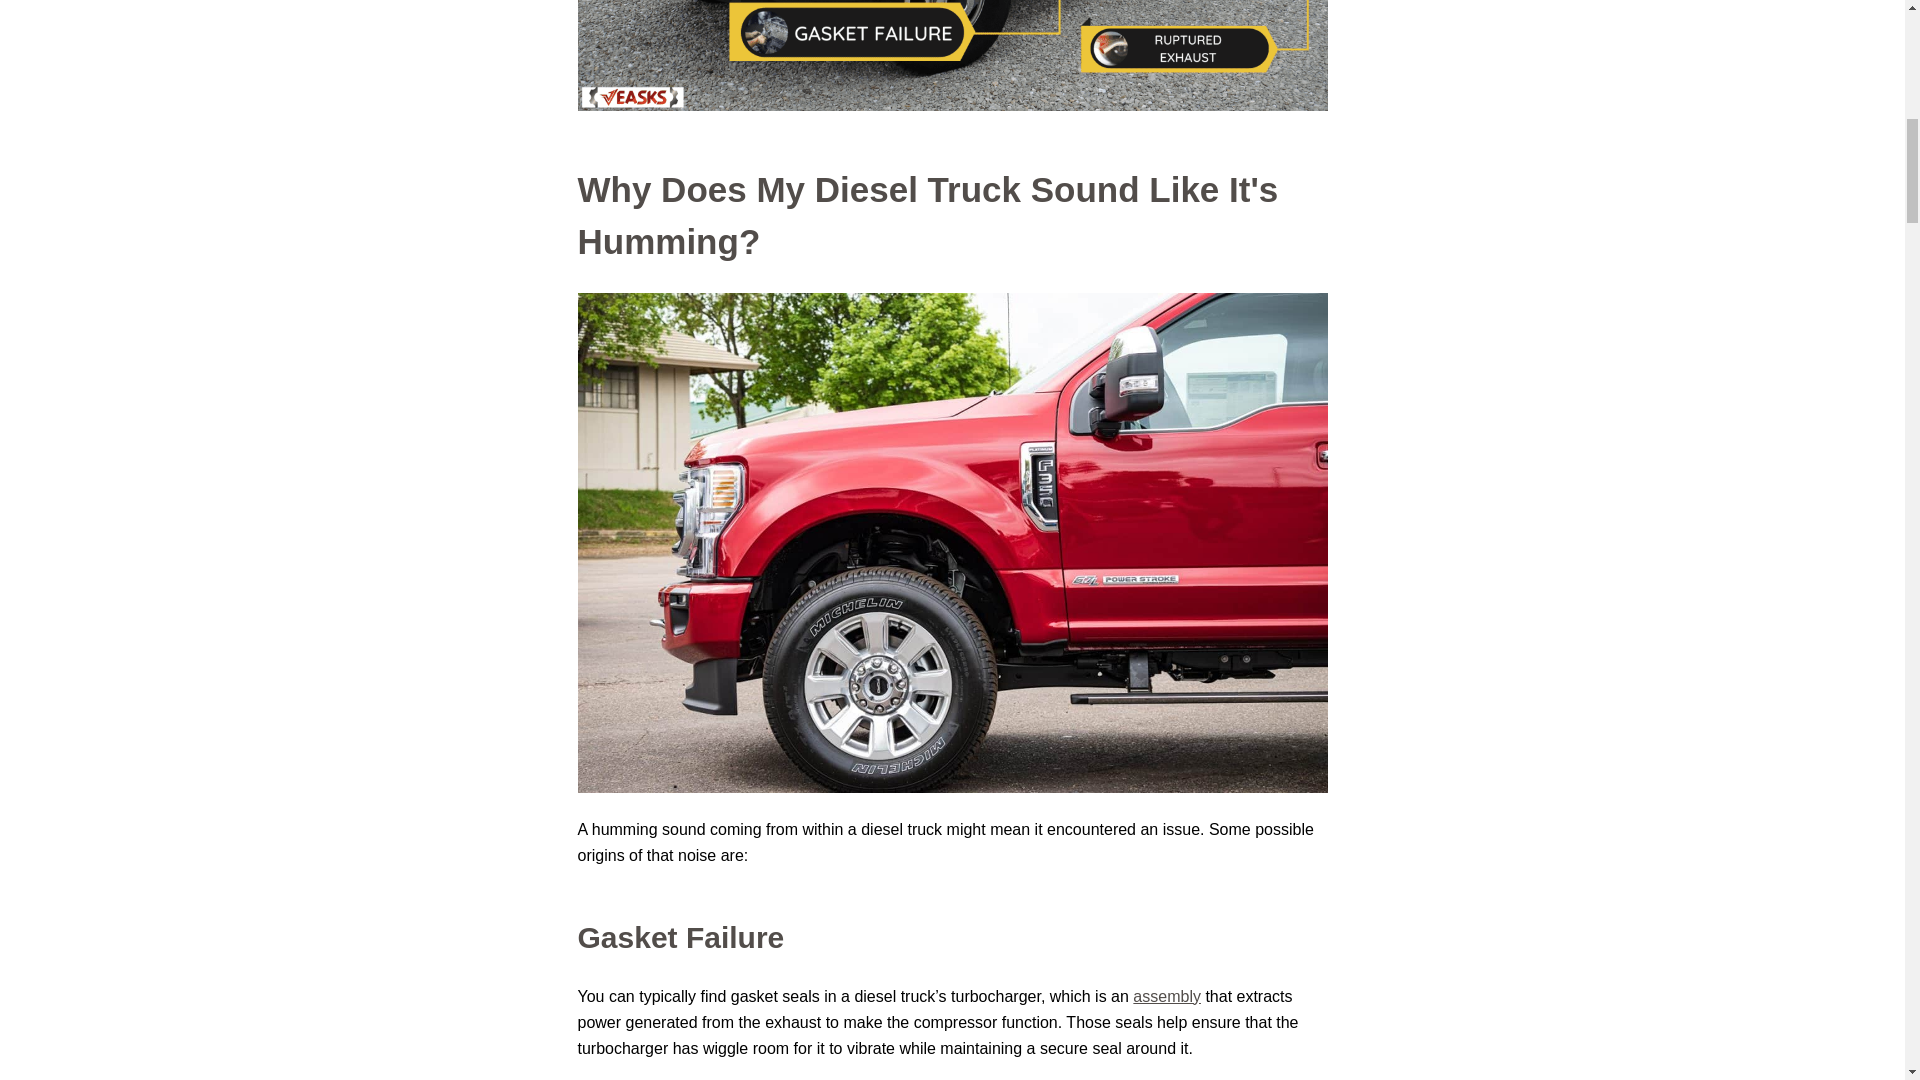  Describe the element at coordinates (1166, 996) in the screenshot. I see `assembly` at that location.